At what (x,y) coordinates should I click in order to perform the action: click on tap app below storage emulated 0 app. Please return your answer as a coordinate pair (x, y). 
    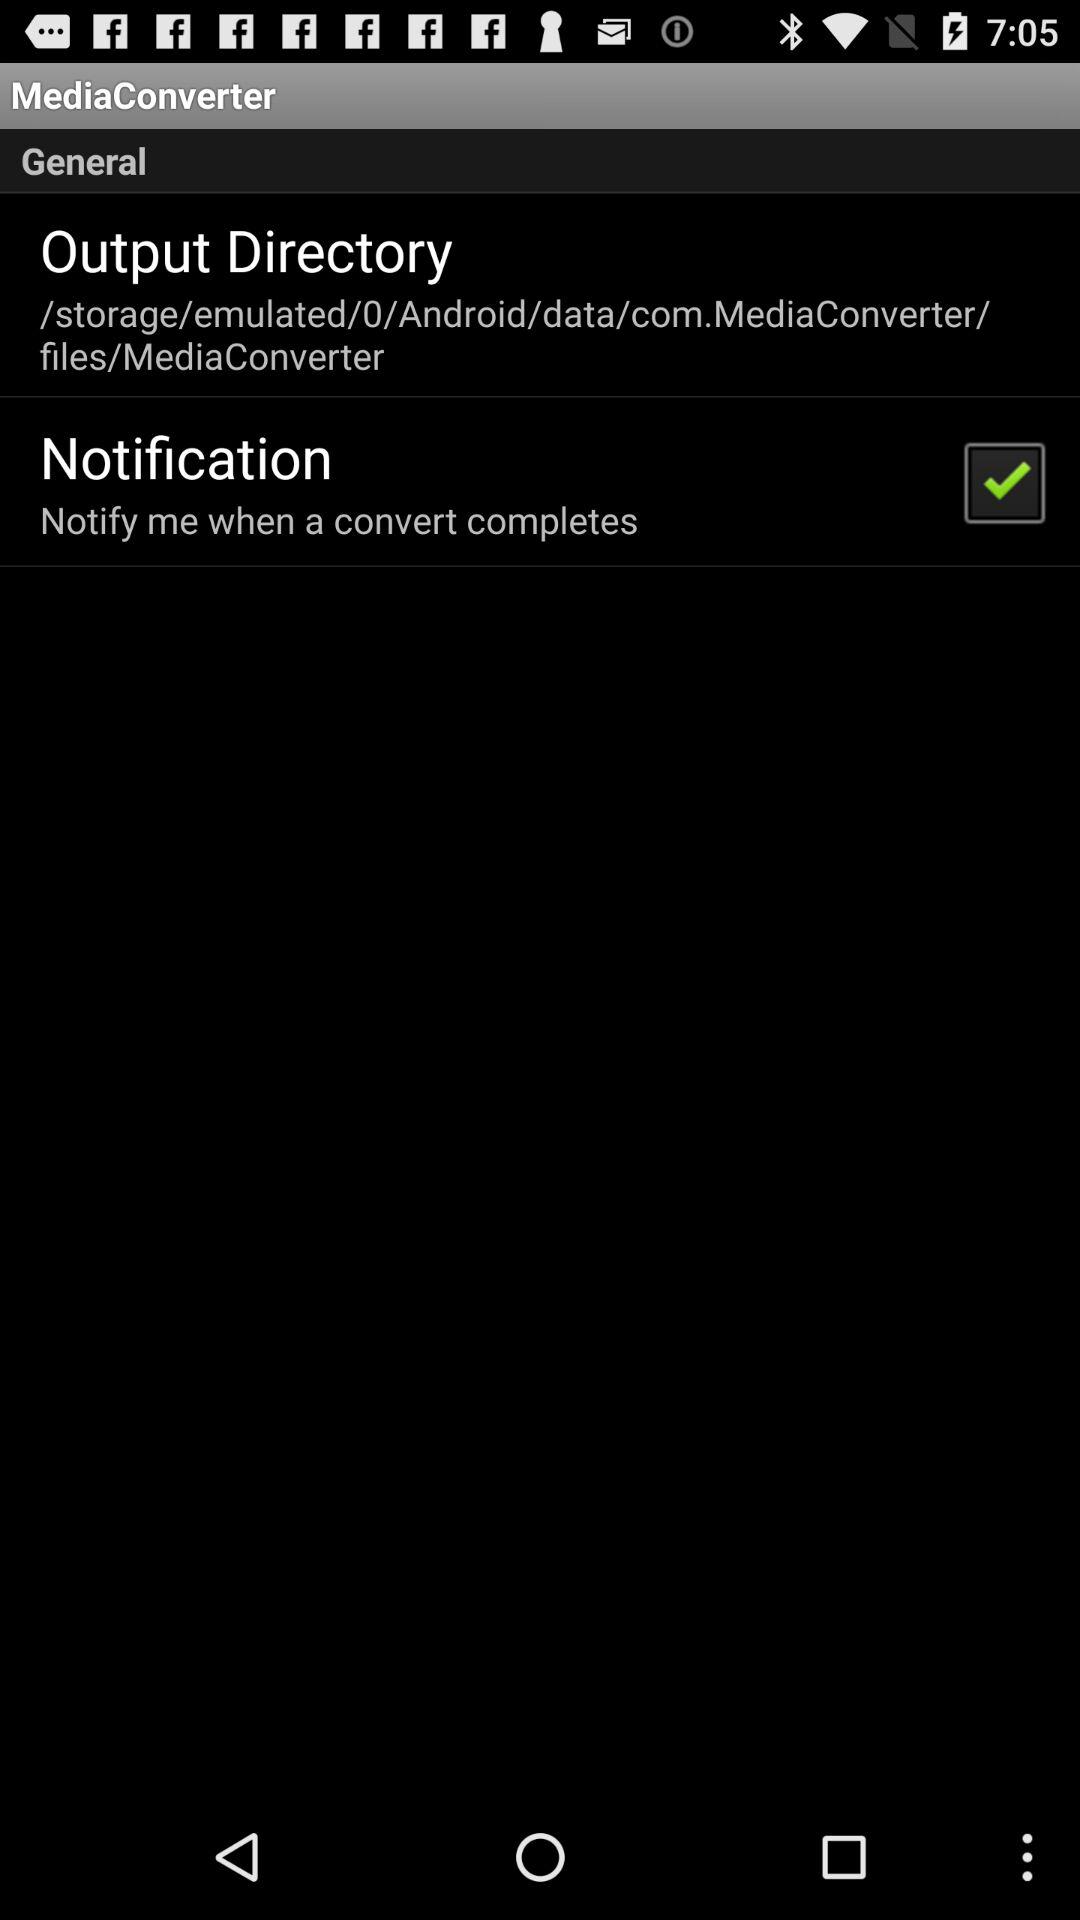
    Looking at the image, I should click on (1003, 481).